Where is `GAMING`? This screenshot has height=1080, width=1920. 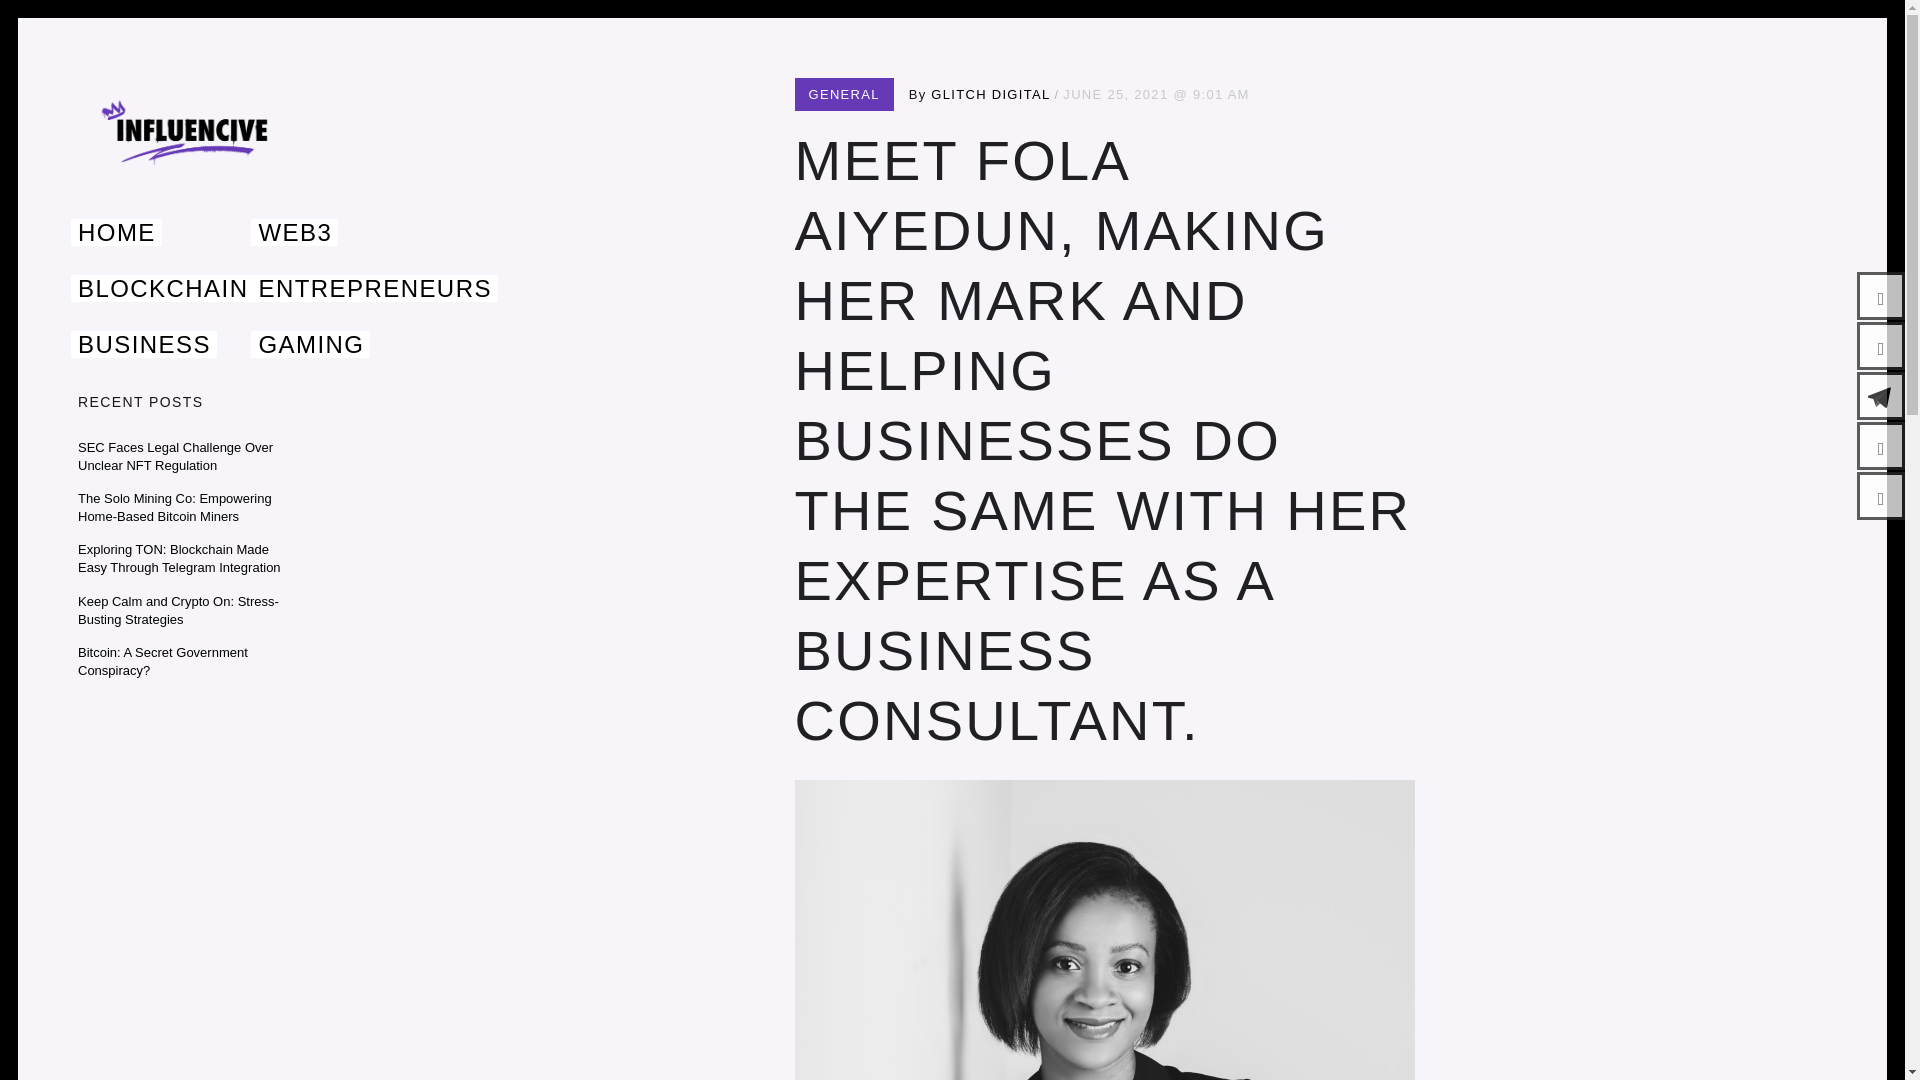 GAMING is located at coordinates (310, 344).